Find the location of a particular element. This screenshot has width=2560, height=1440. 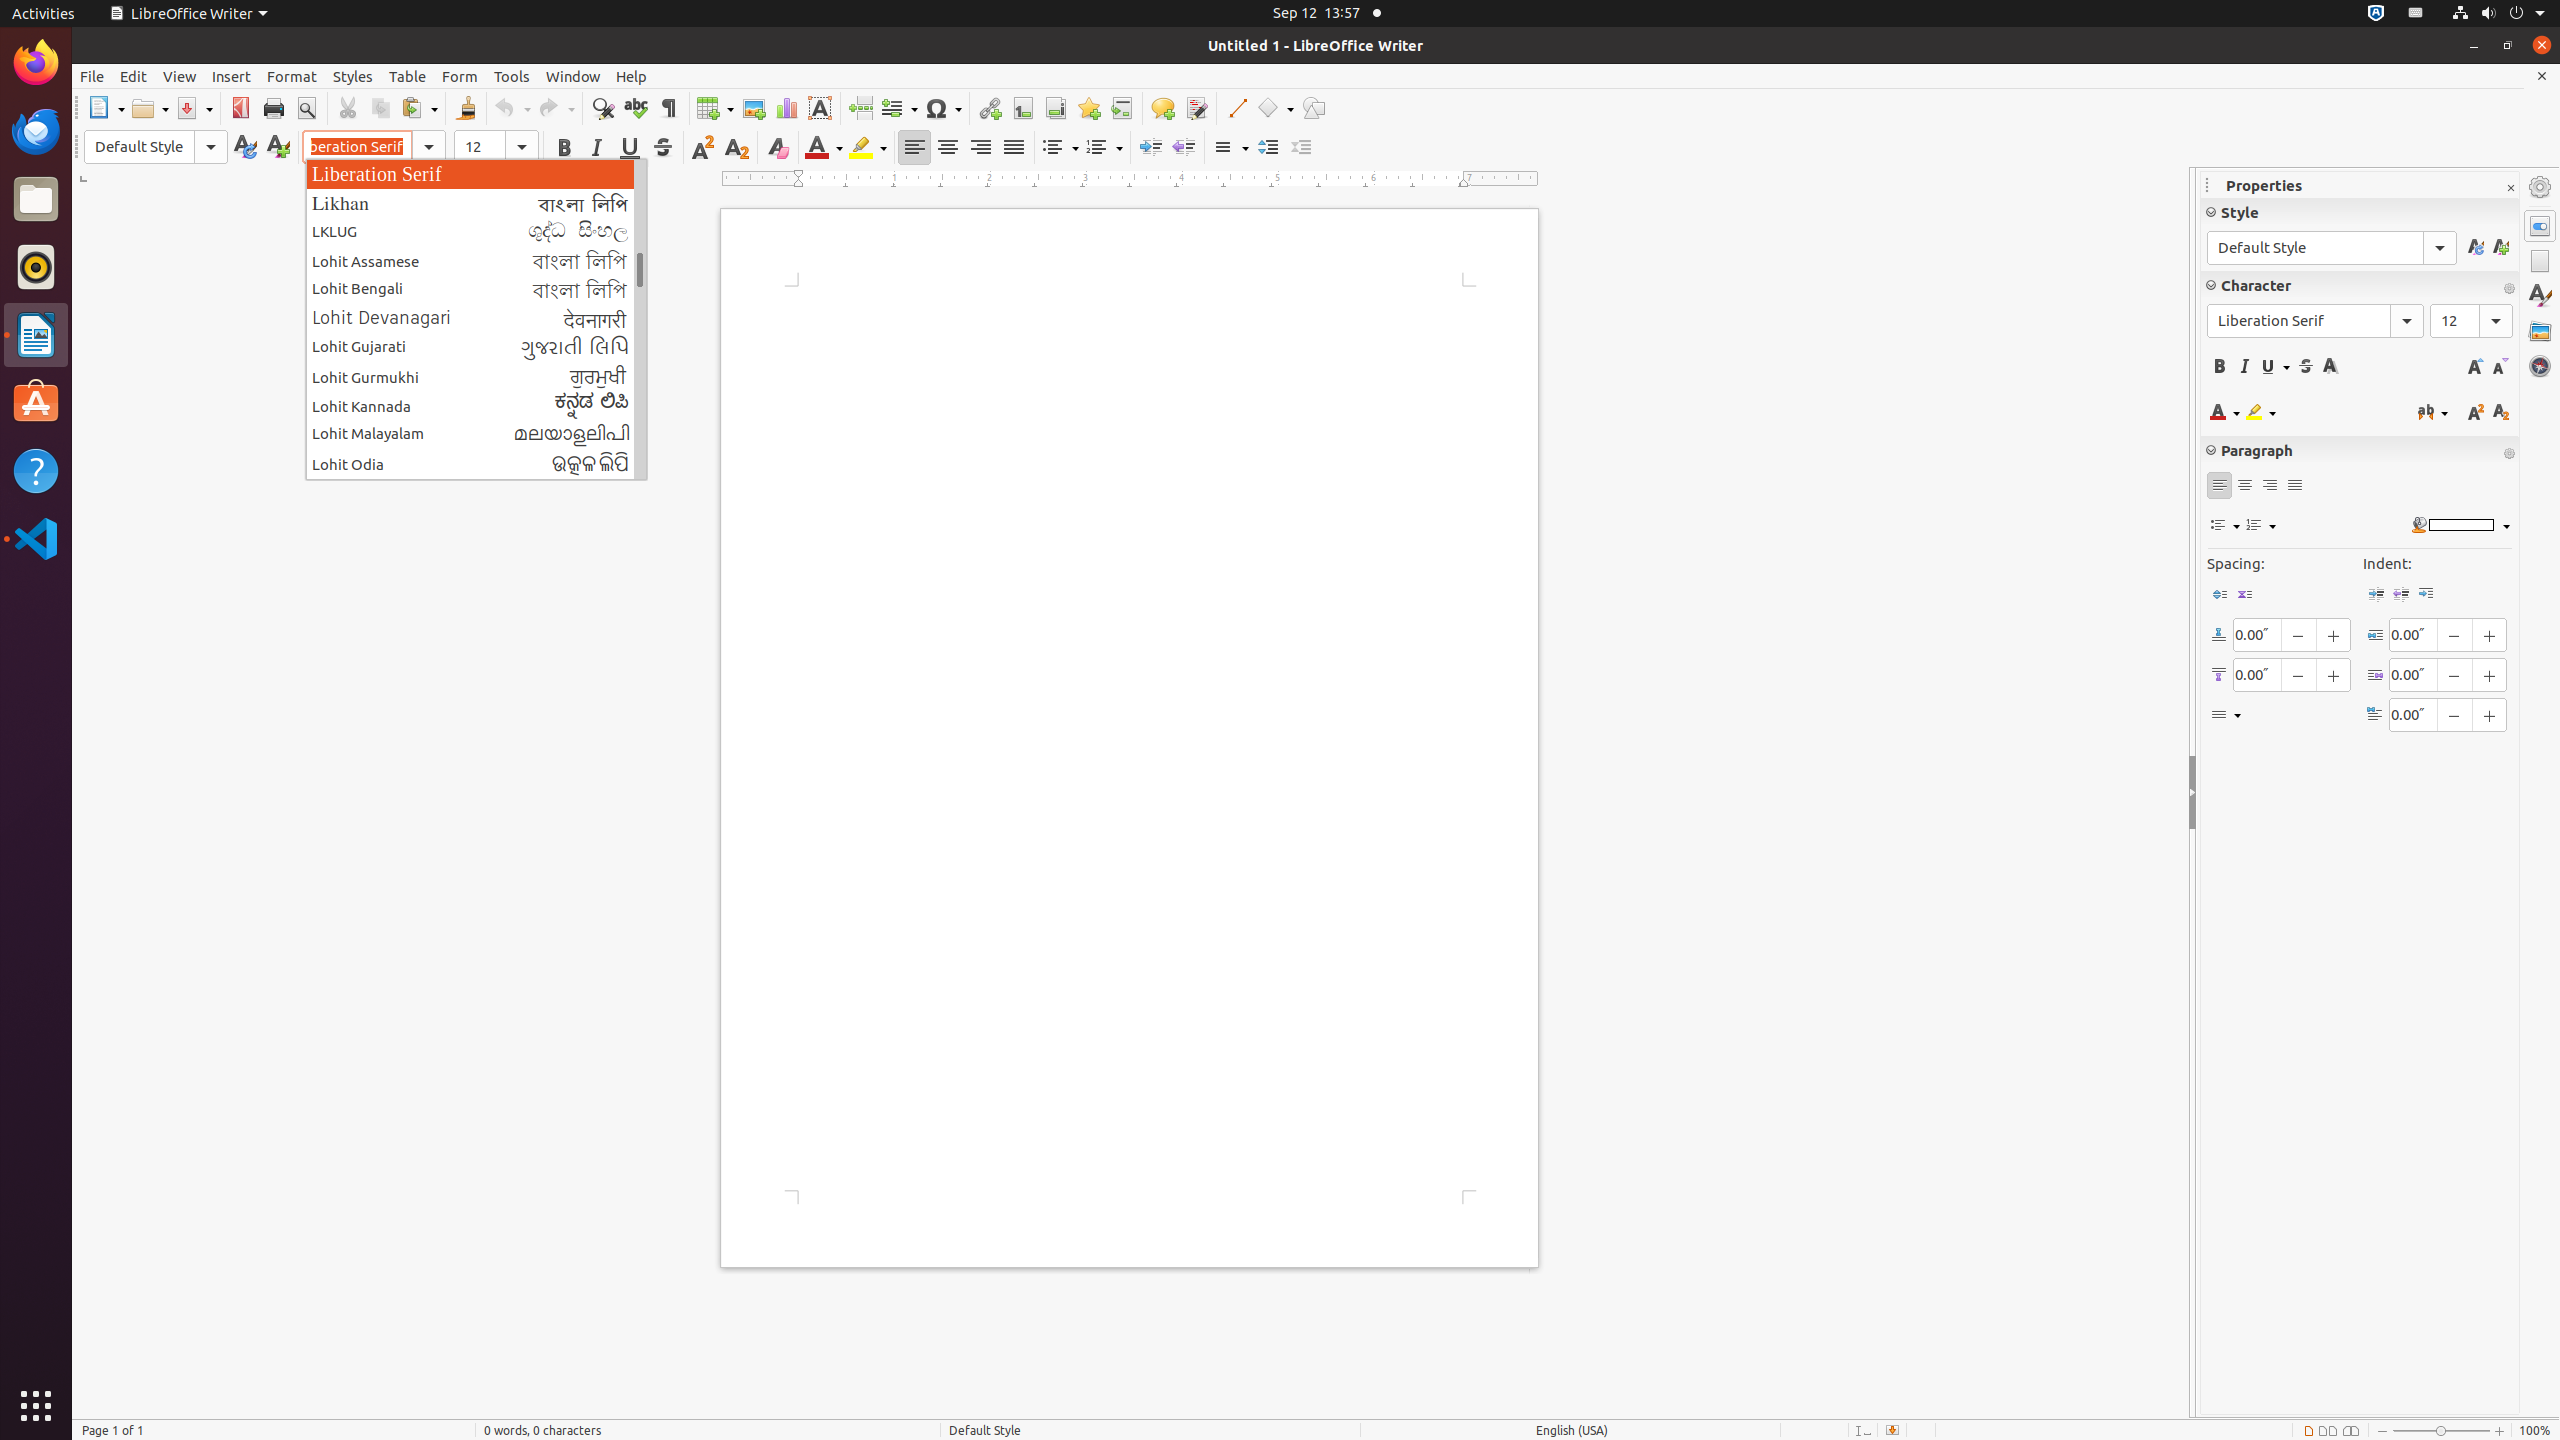

Lohit Bengali is located at coordinates (476, 290).